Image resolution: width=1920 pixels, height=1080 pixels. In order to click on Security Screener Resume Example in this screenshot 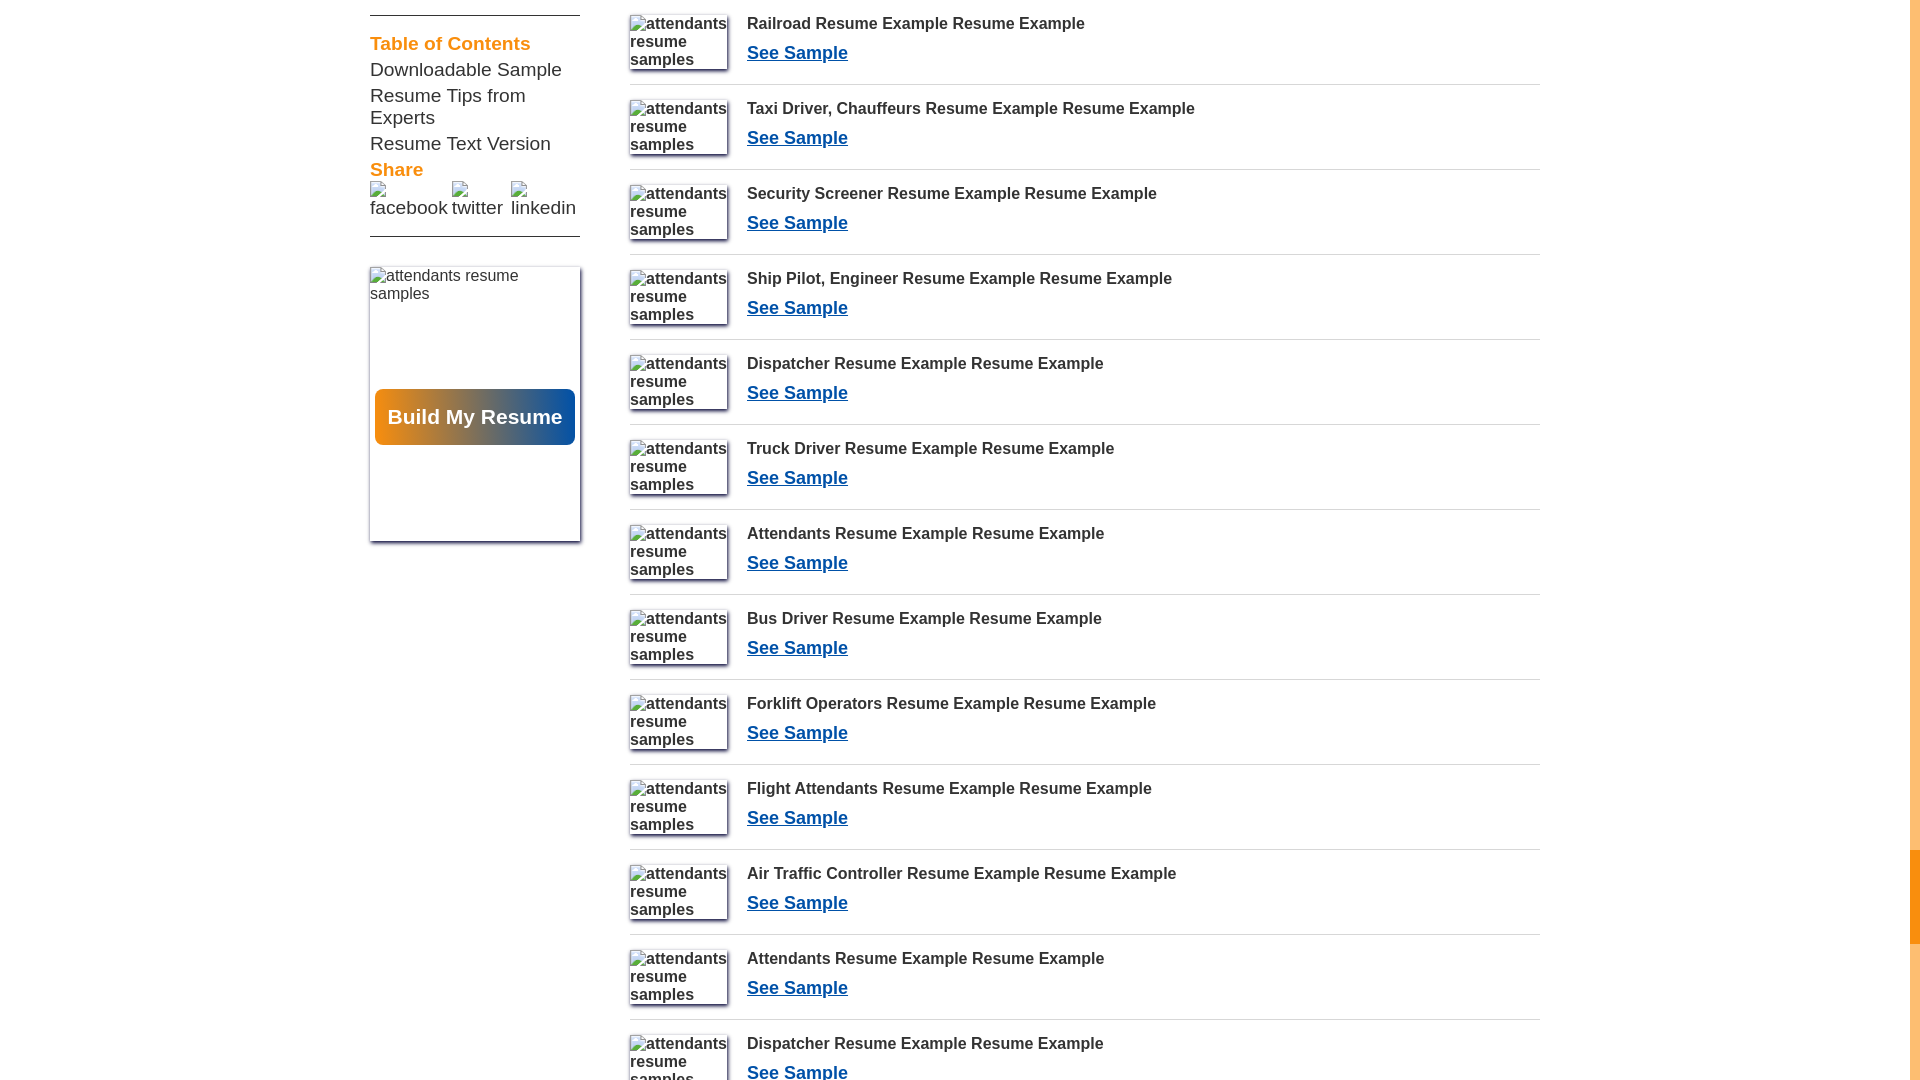, I will do `click(1084, 211)`.